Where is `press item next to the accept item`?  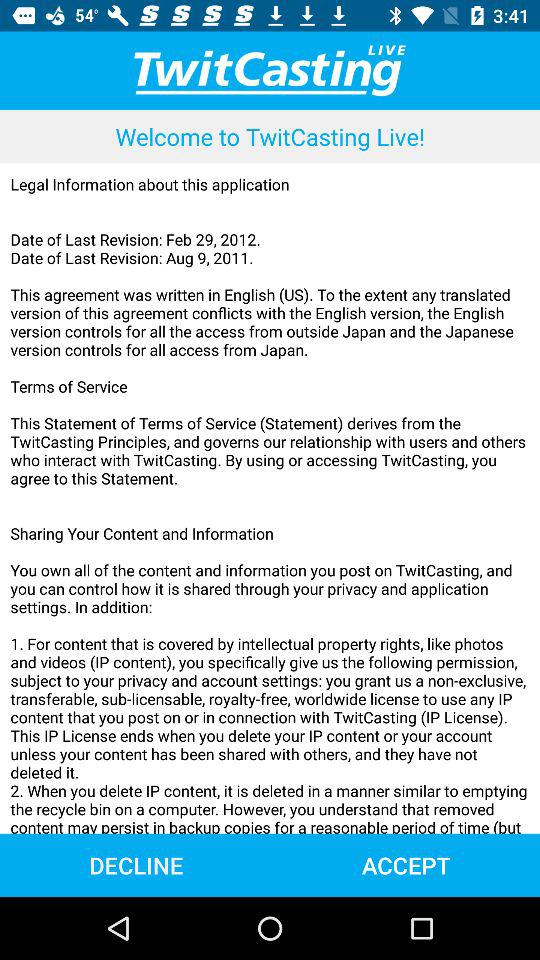
press item next to the accept item is located at coordinates (136, 864).